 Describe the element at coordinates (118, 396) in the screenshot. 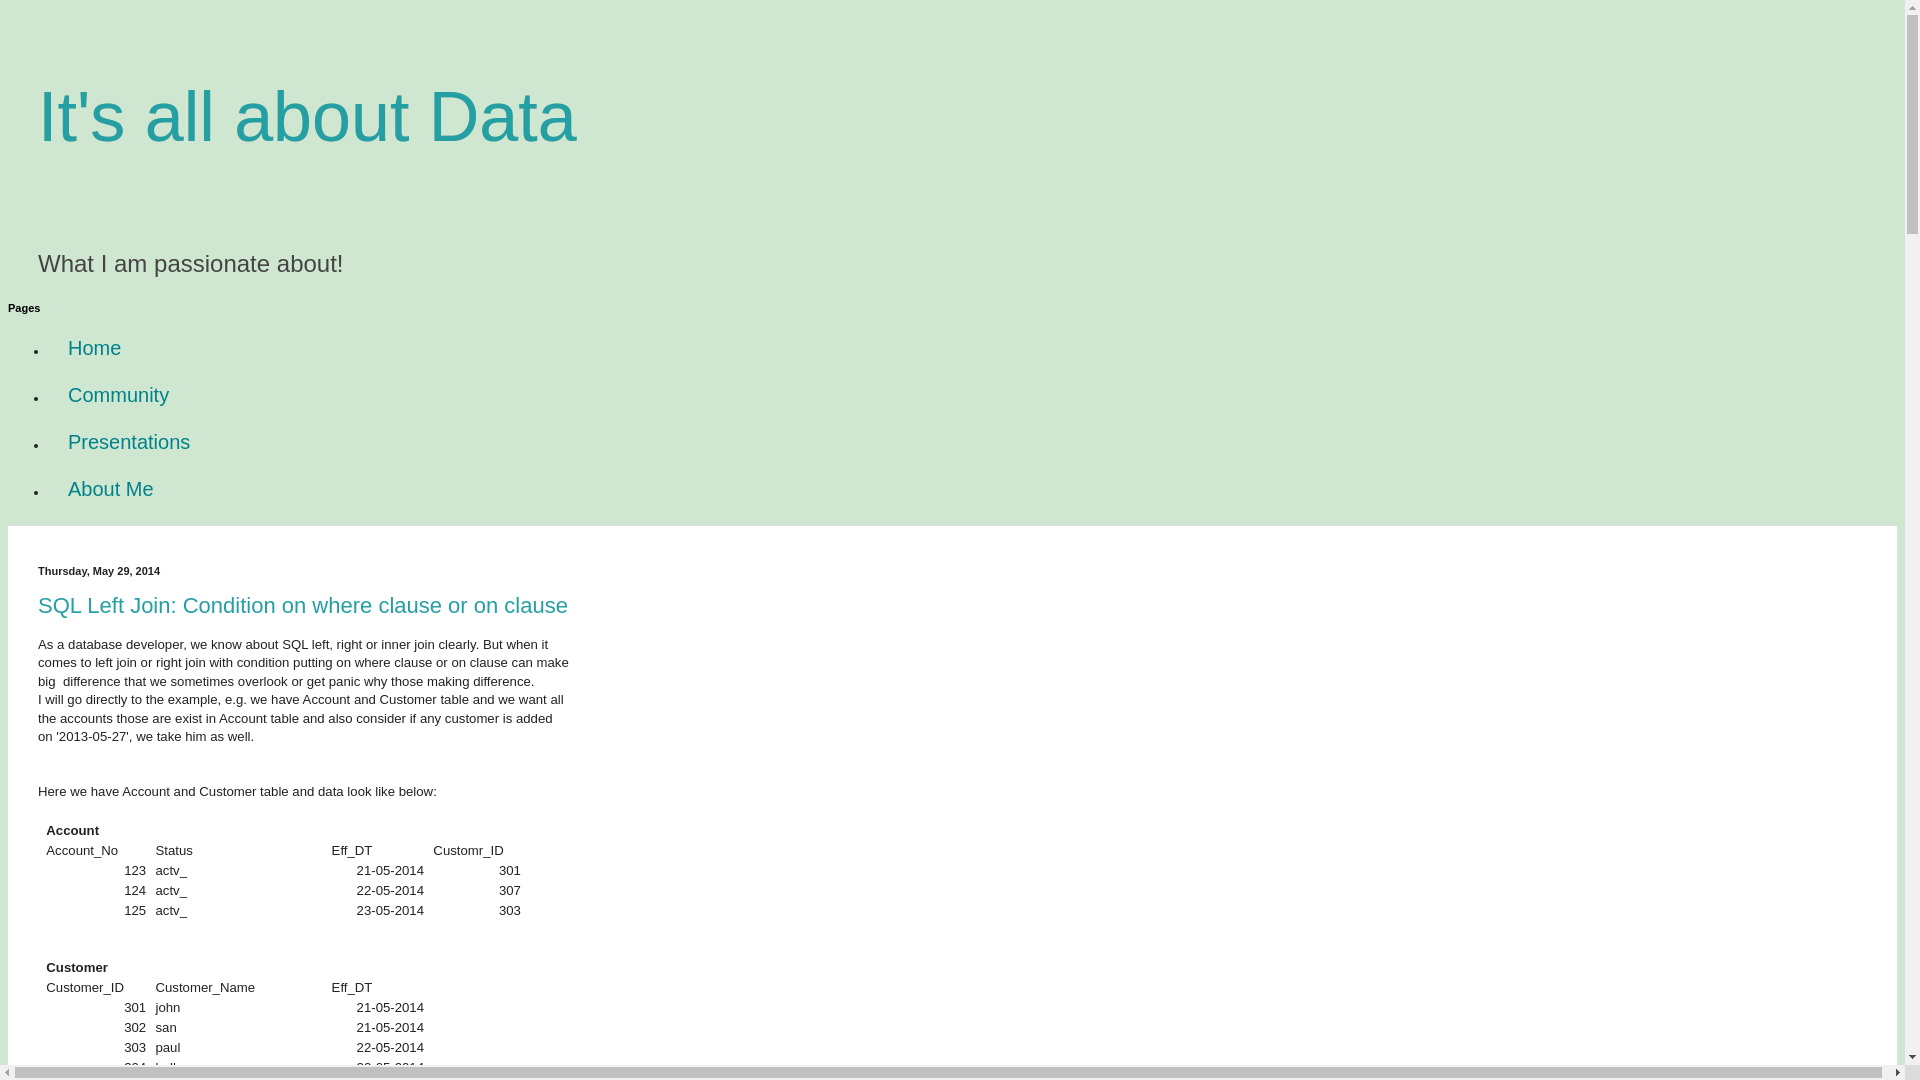

I see `Community` at that location.